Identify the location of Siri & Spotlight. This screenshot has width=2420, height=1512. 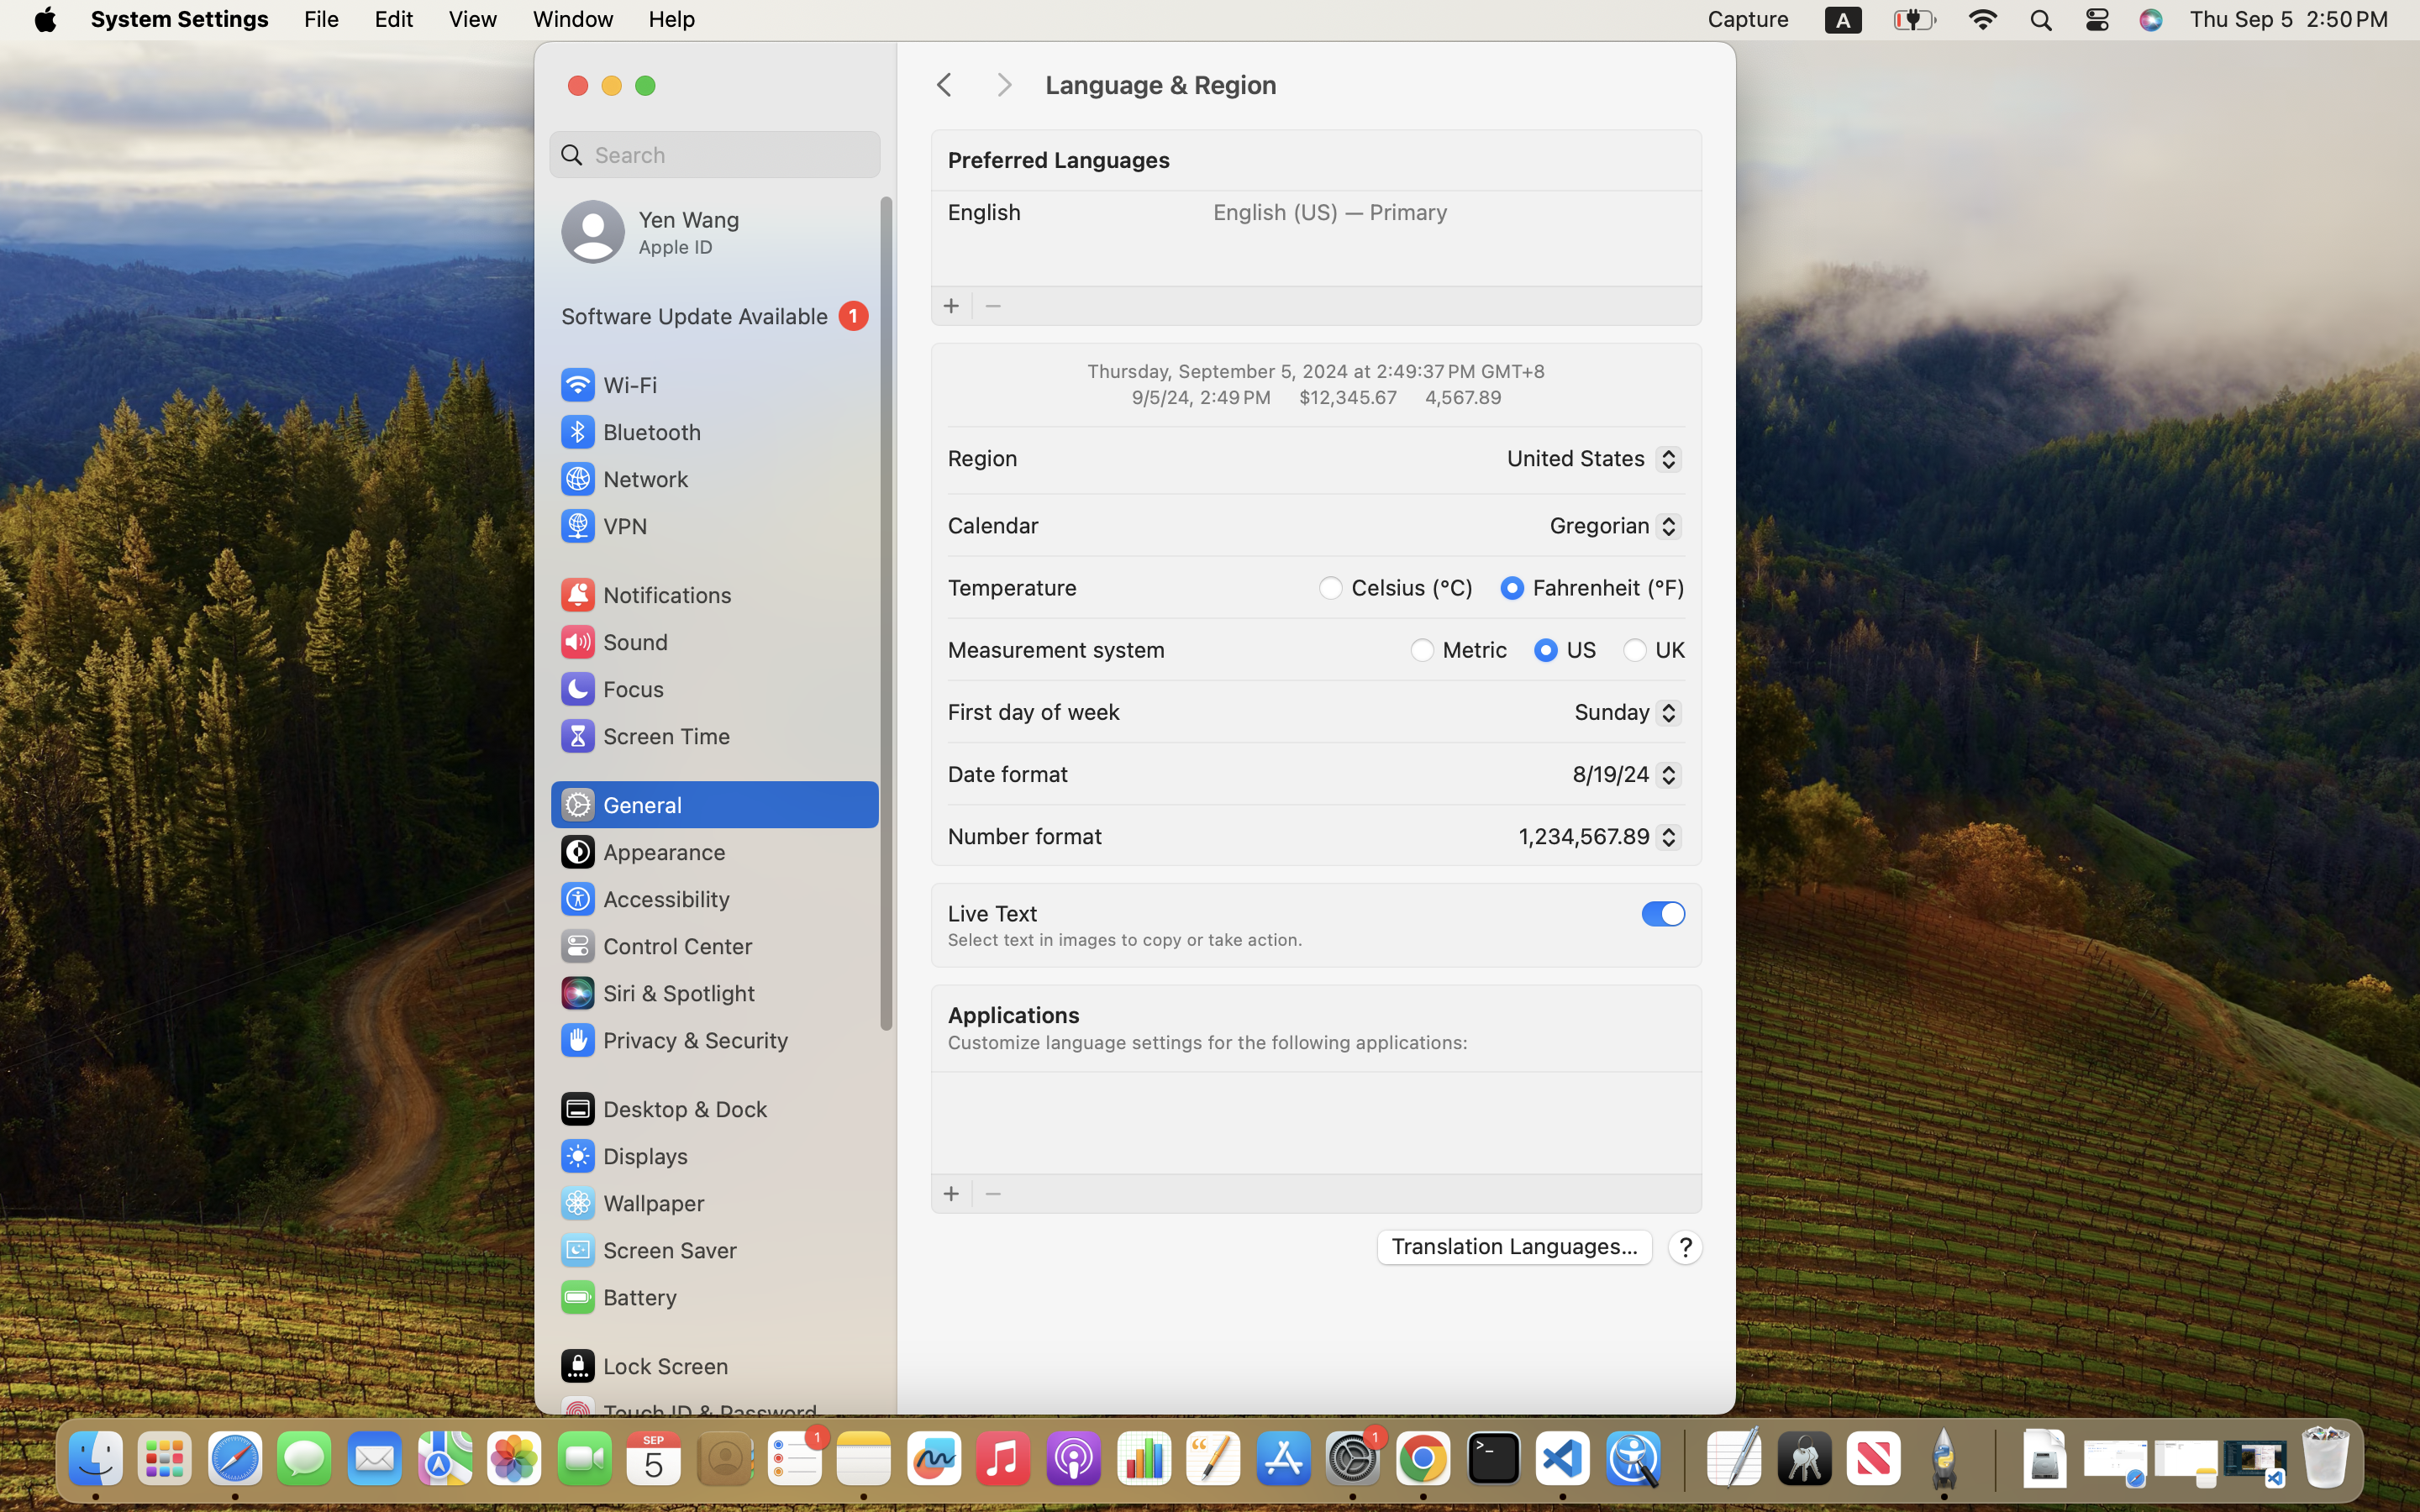
(656, 993).